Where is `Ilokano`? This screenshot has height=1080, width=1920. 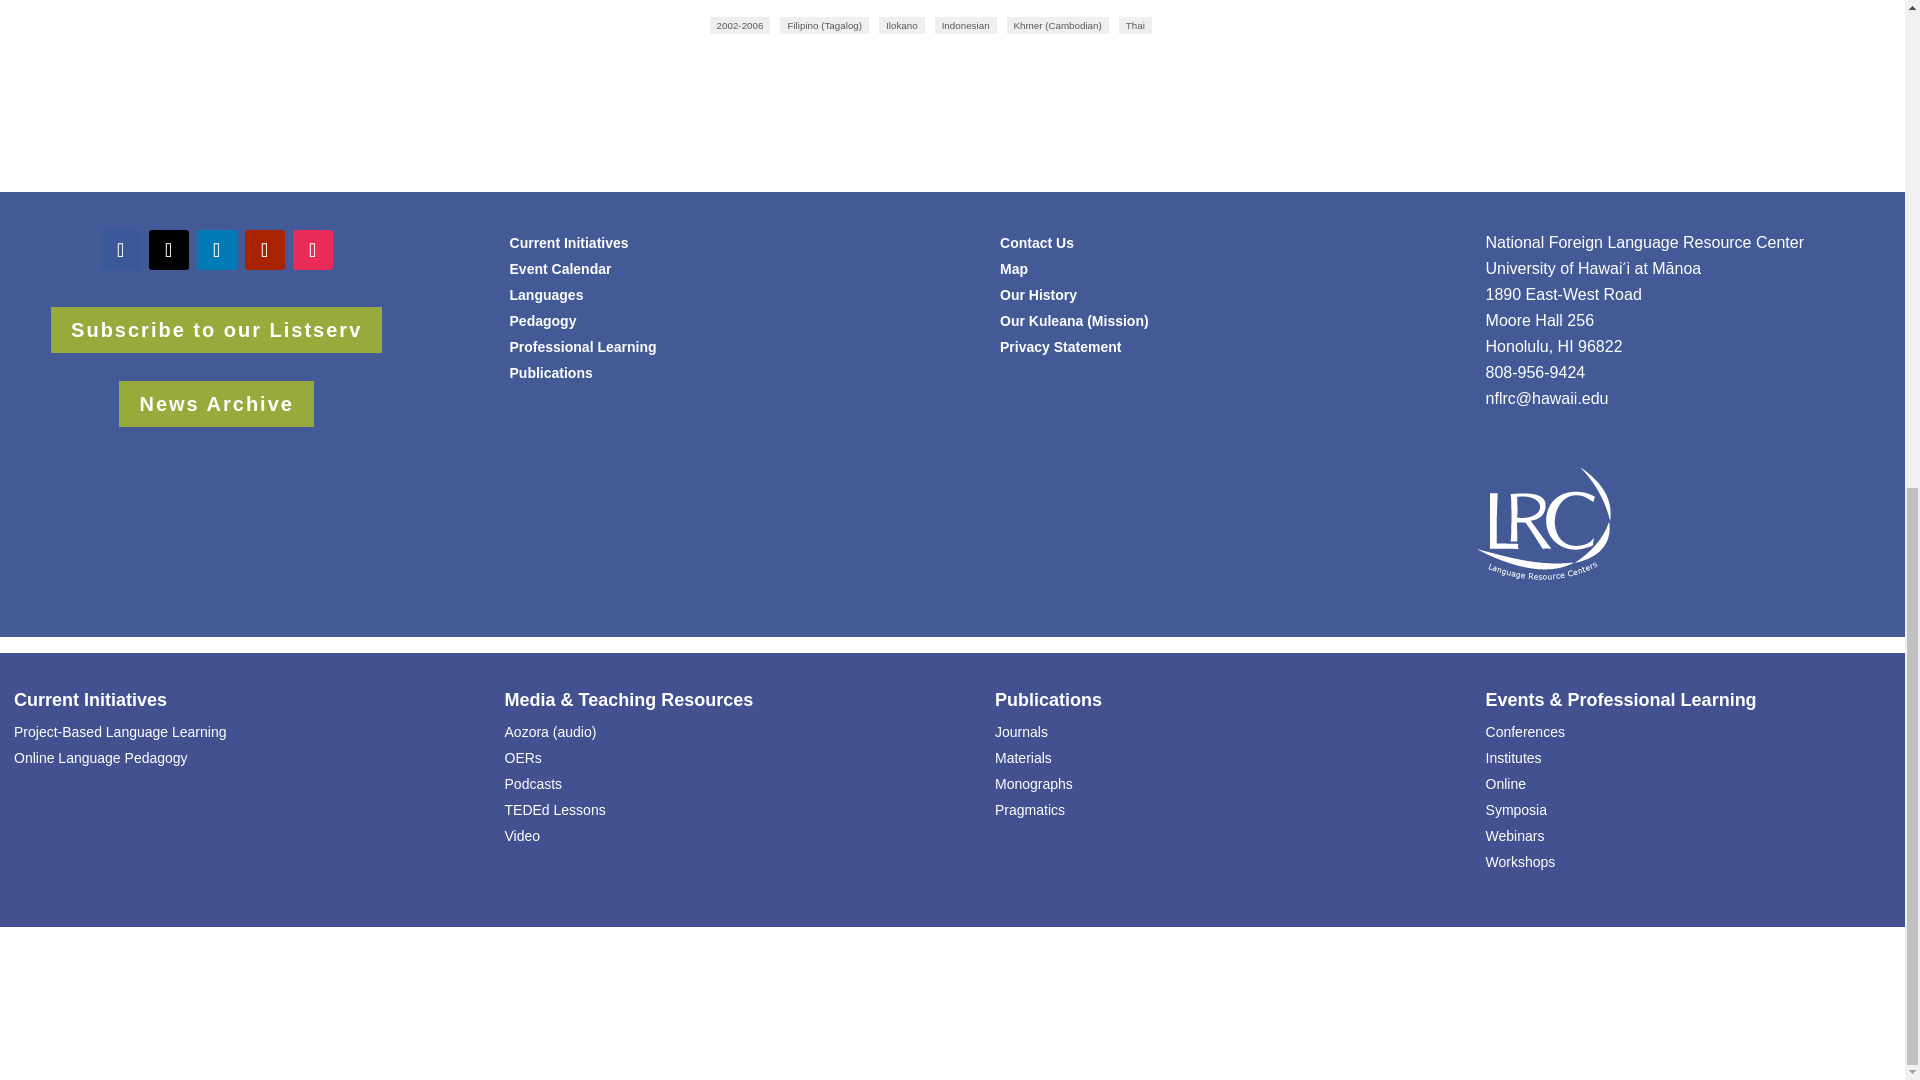 Ilokano is located at coordinates (902, 25).